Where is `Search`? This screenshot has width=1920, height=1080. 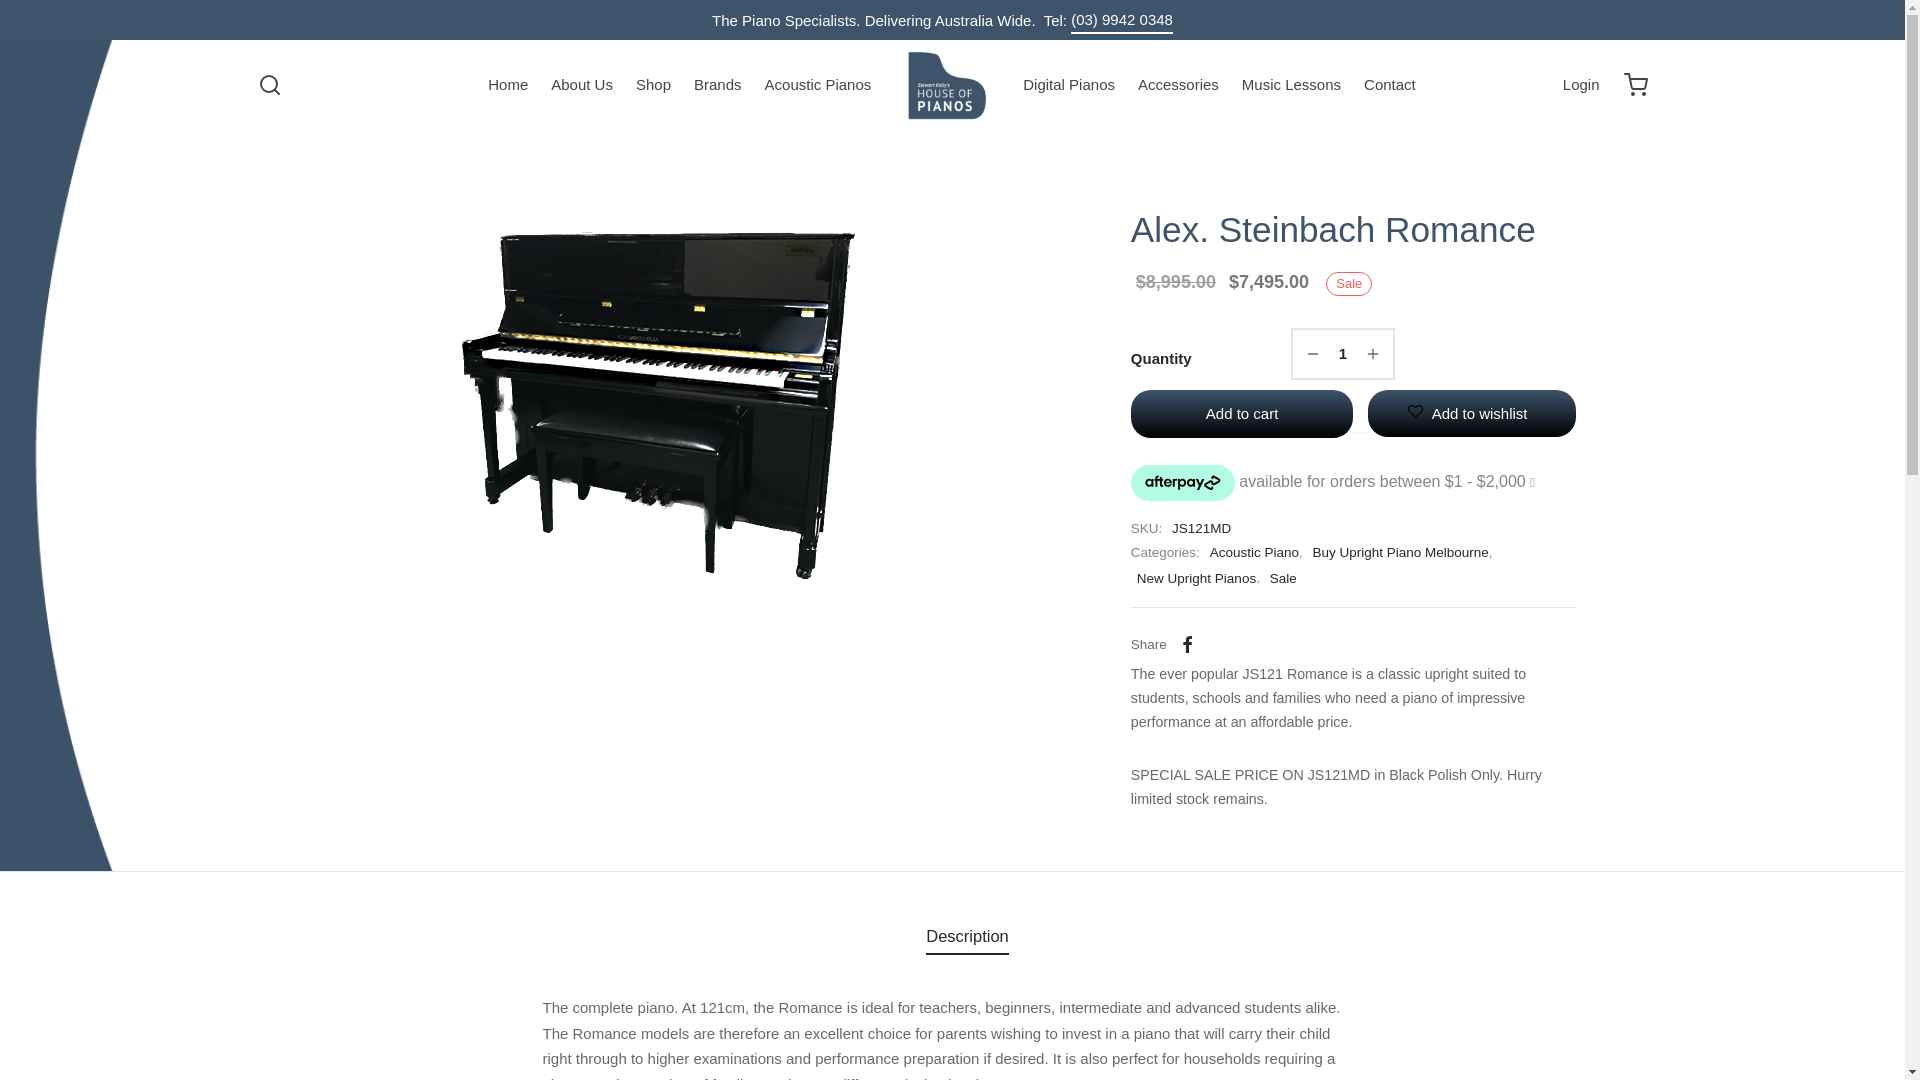
Search is located at coordinates (40, 24).